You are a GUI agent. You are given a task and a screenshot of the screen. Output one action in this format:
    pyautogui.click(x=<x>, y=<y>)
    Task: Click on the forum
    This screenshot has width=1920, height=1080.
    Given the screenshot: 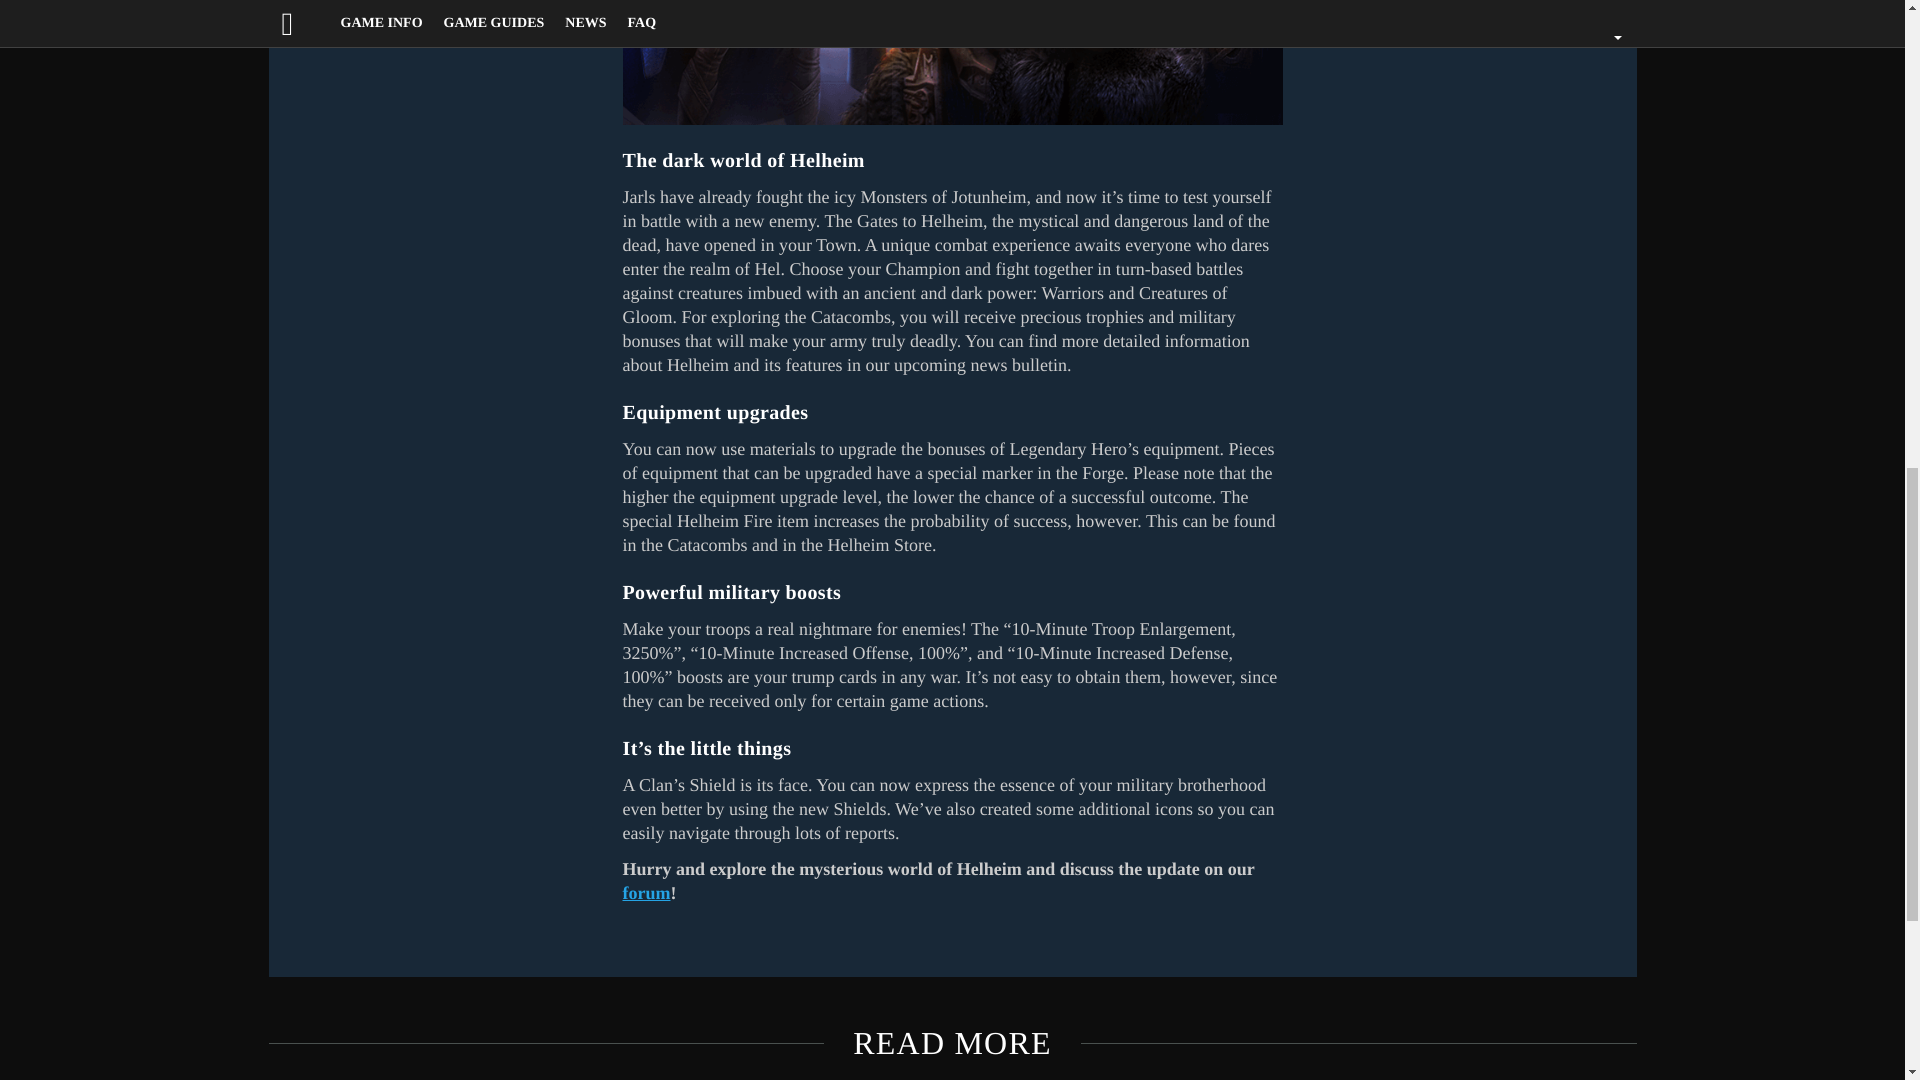 What is the action you would take?
    pyautogui.click(x=646, y=892)
    